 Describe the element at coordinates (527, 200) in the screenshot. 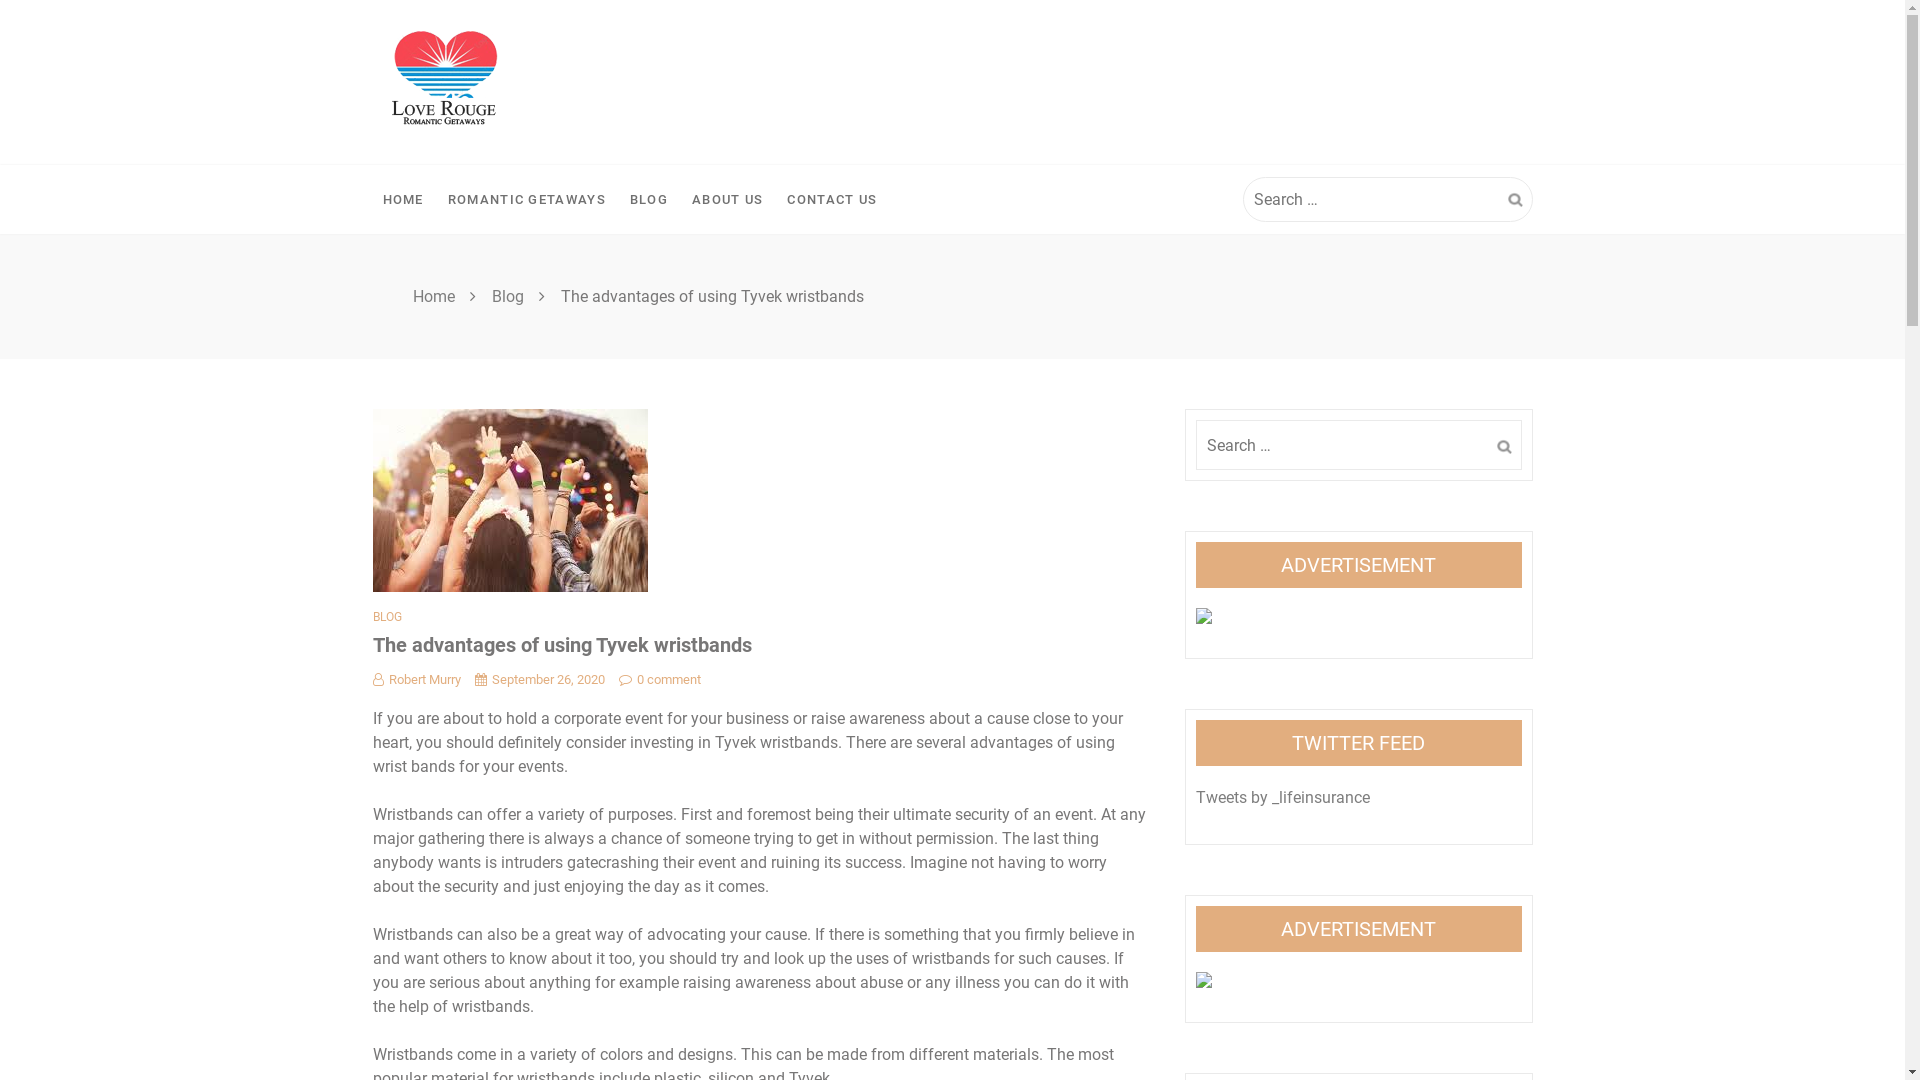

I see `ROMANTIC GETAWAYS` at that location.